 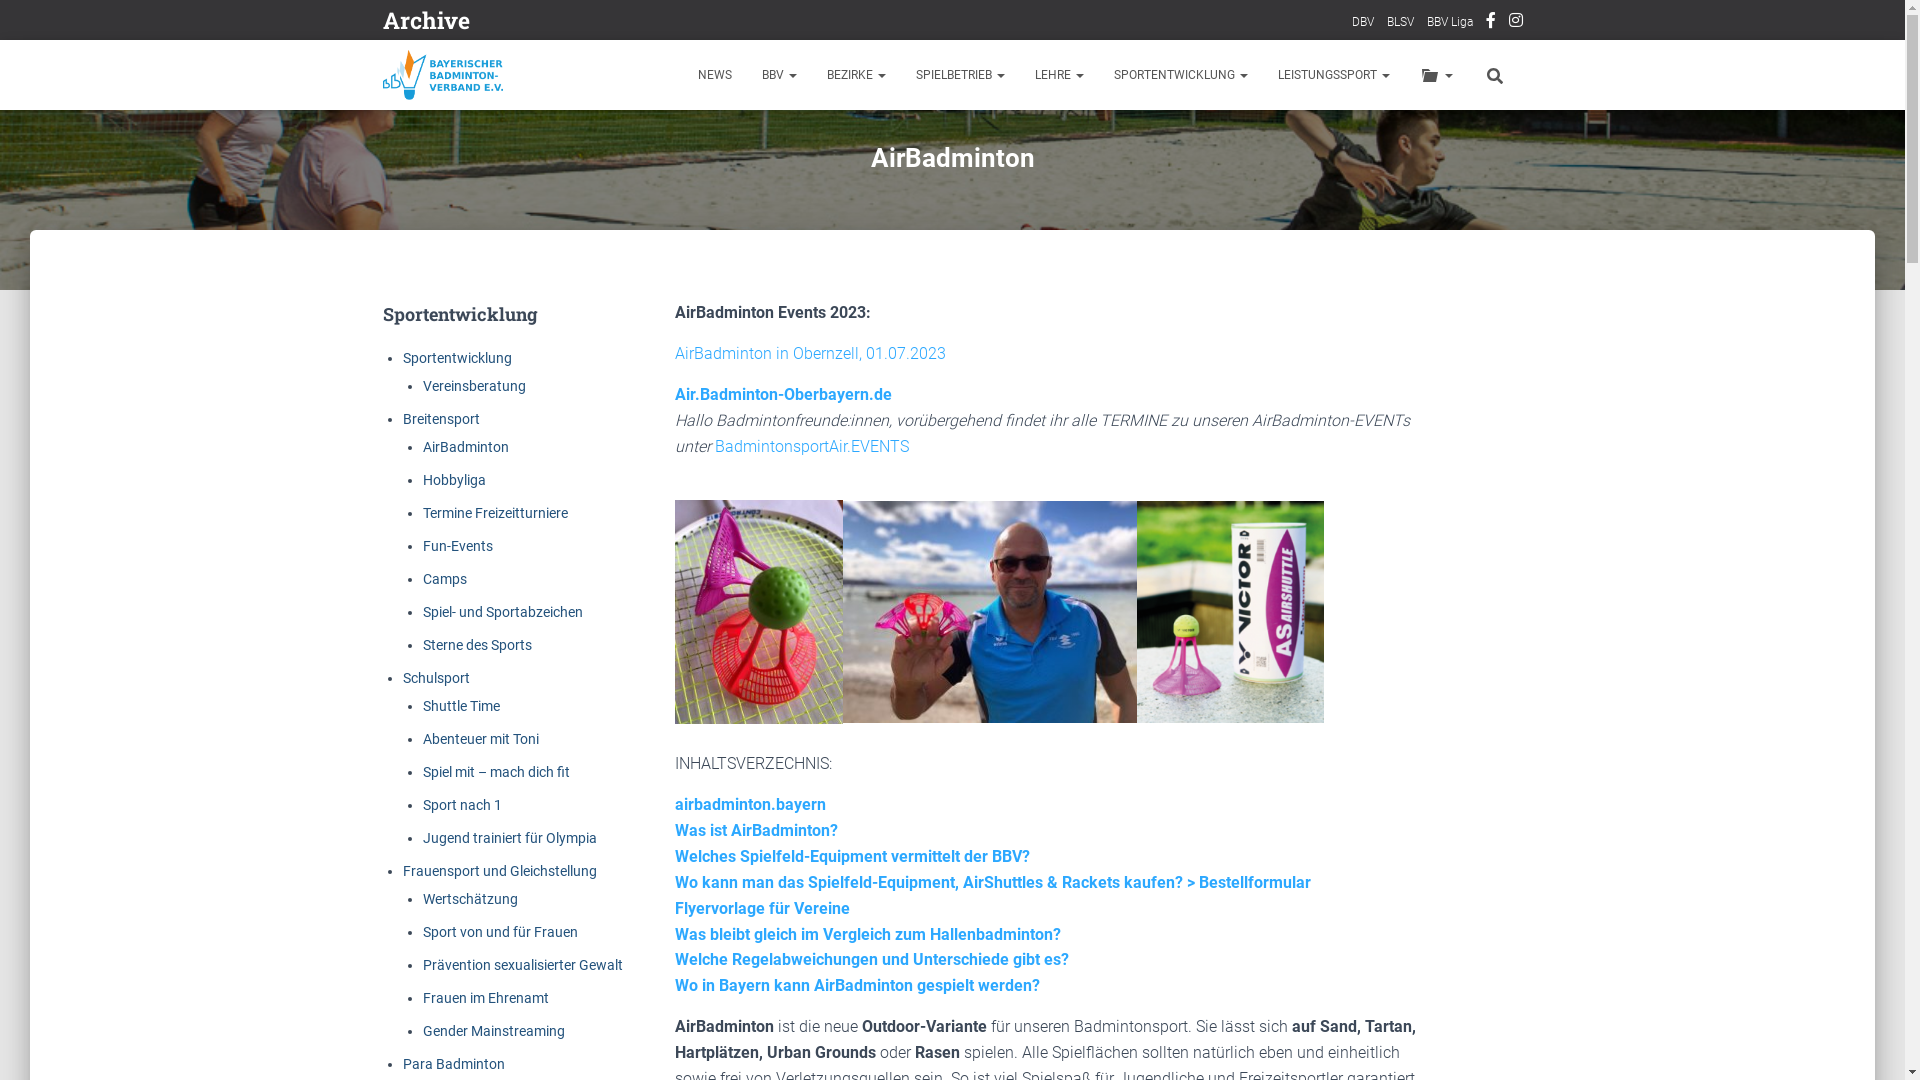 What do you see at coordinates (433, 345) in the screenshot?
I see `Mai 2020` at bounding box center [433, 345].